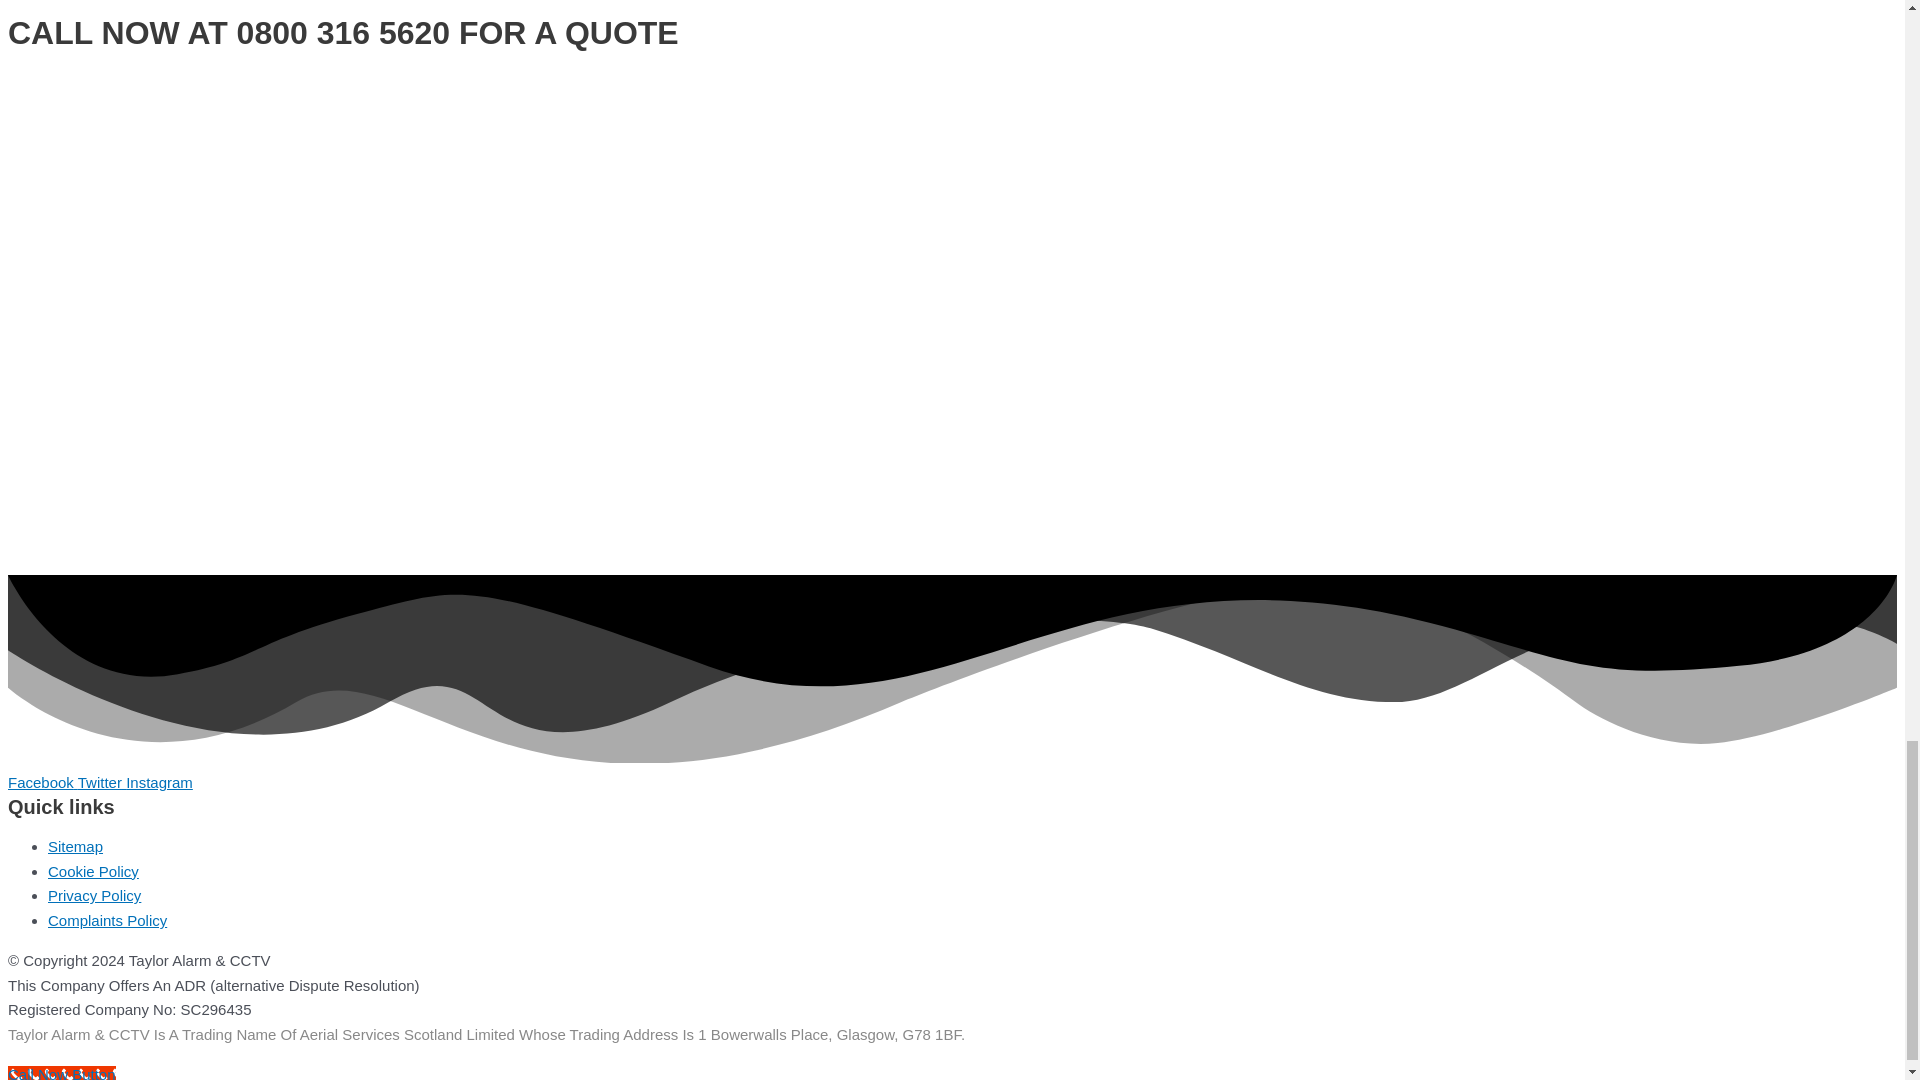  Describe the element at coordinates (102, 782) in the screenshot. I see `Twitter` at that location.